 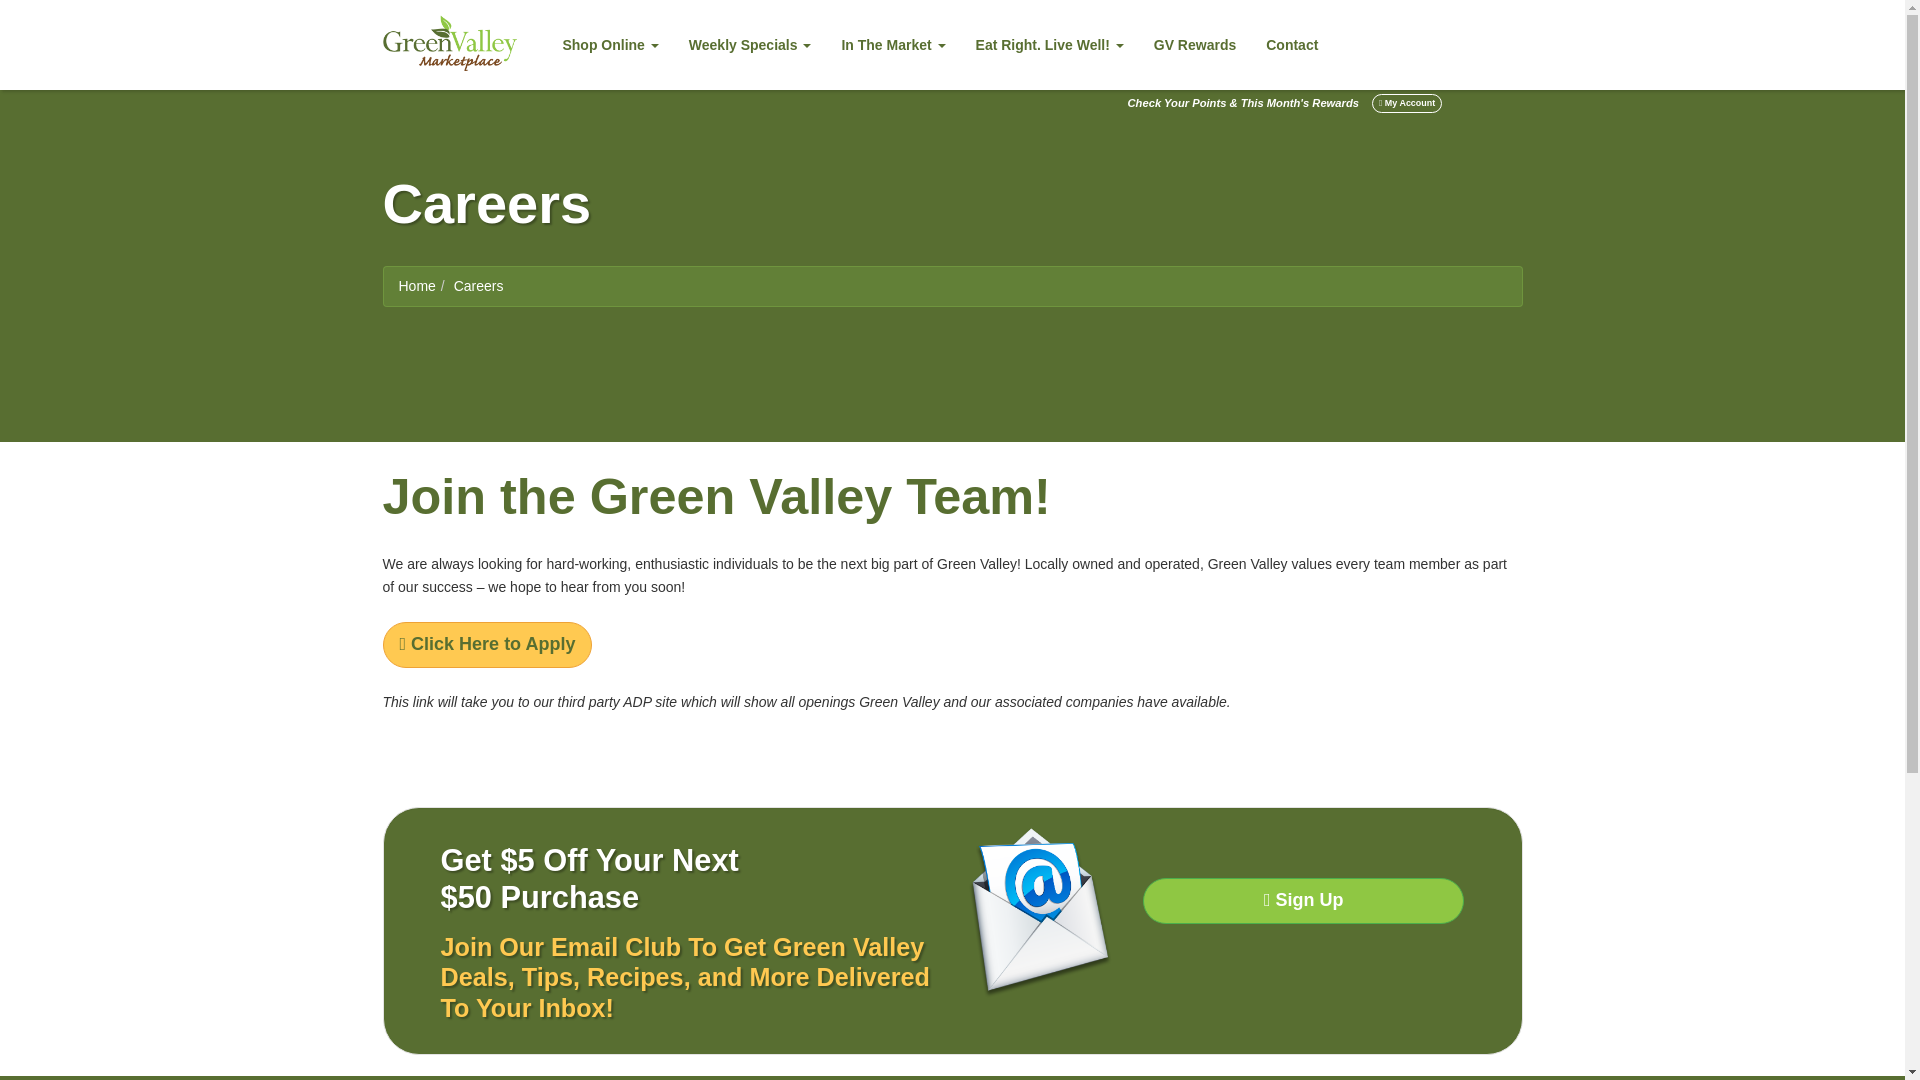 I want to click on Contact, so click(x=1292, y=44).